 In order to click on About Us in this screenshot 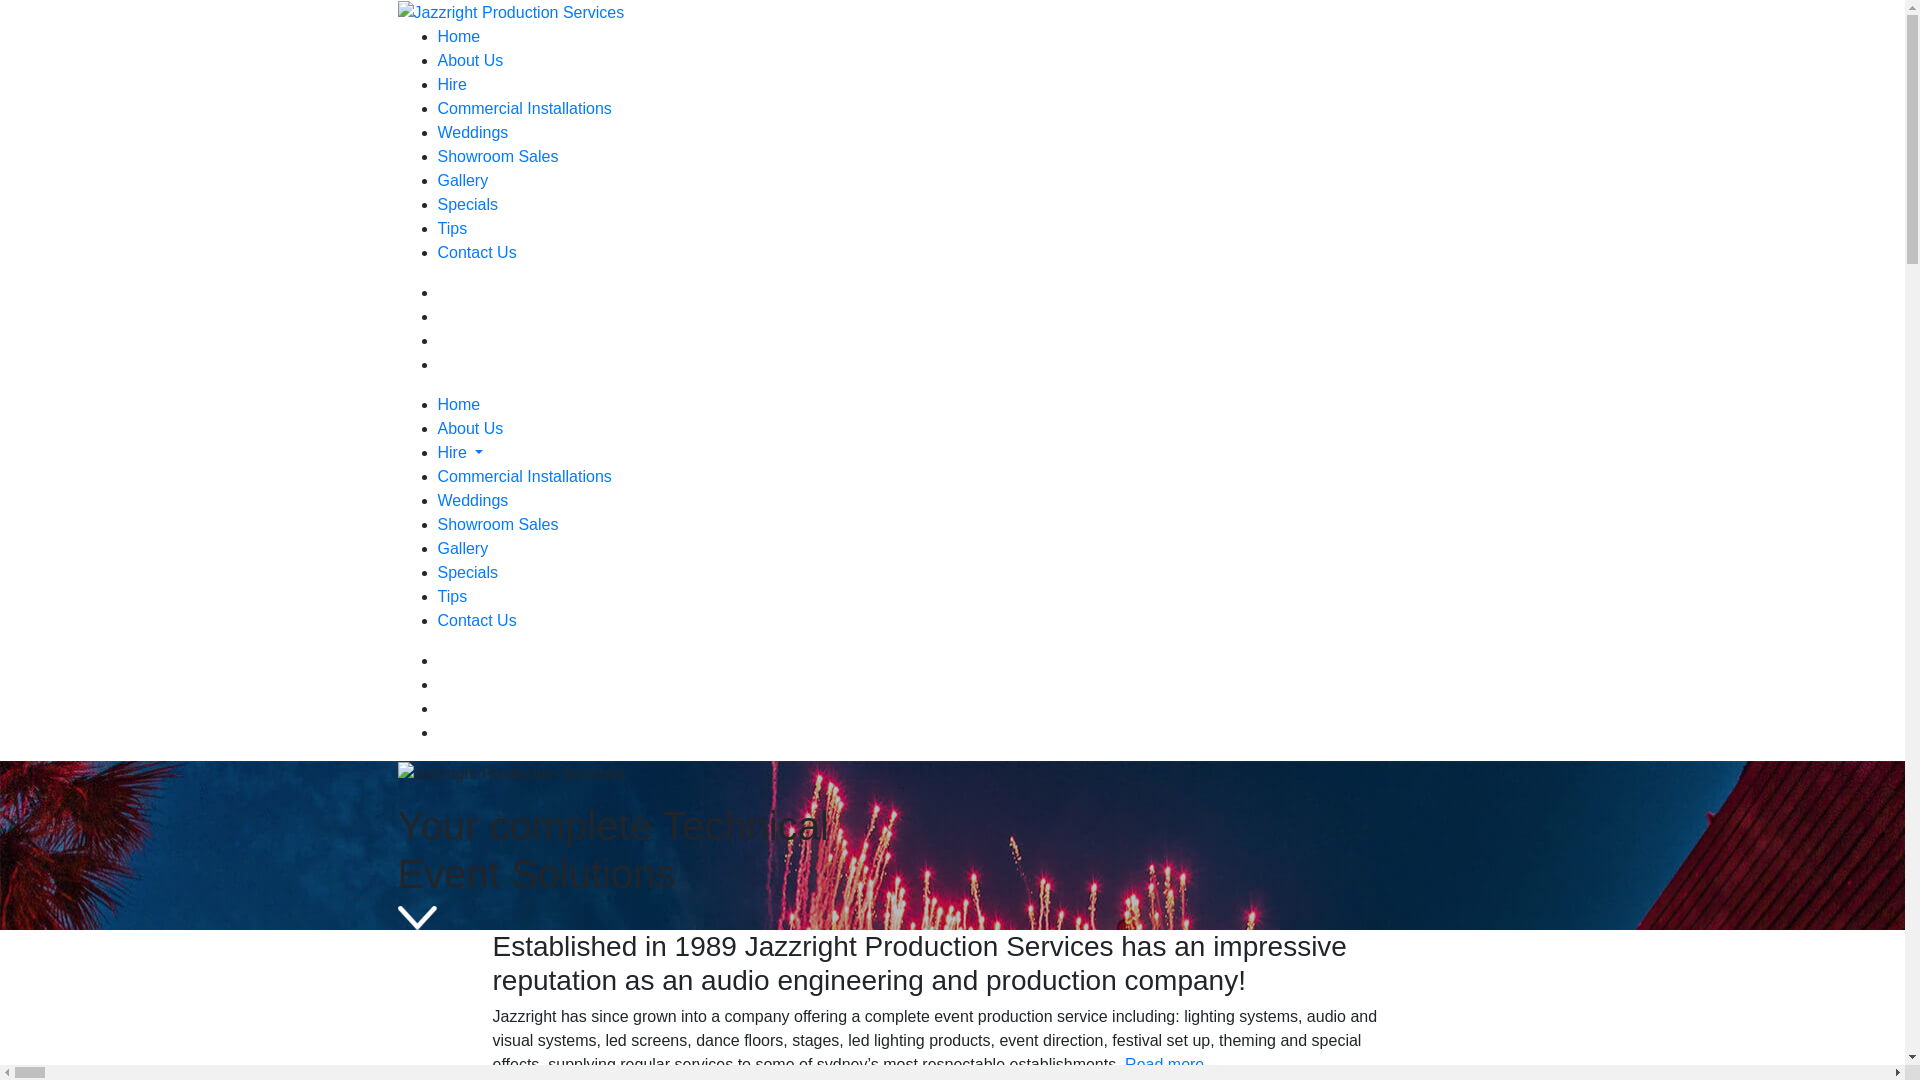, I will do `click(471, 60)`.